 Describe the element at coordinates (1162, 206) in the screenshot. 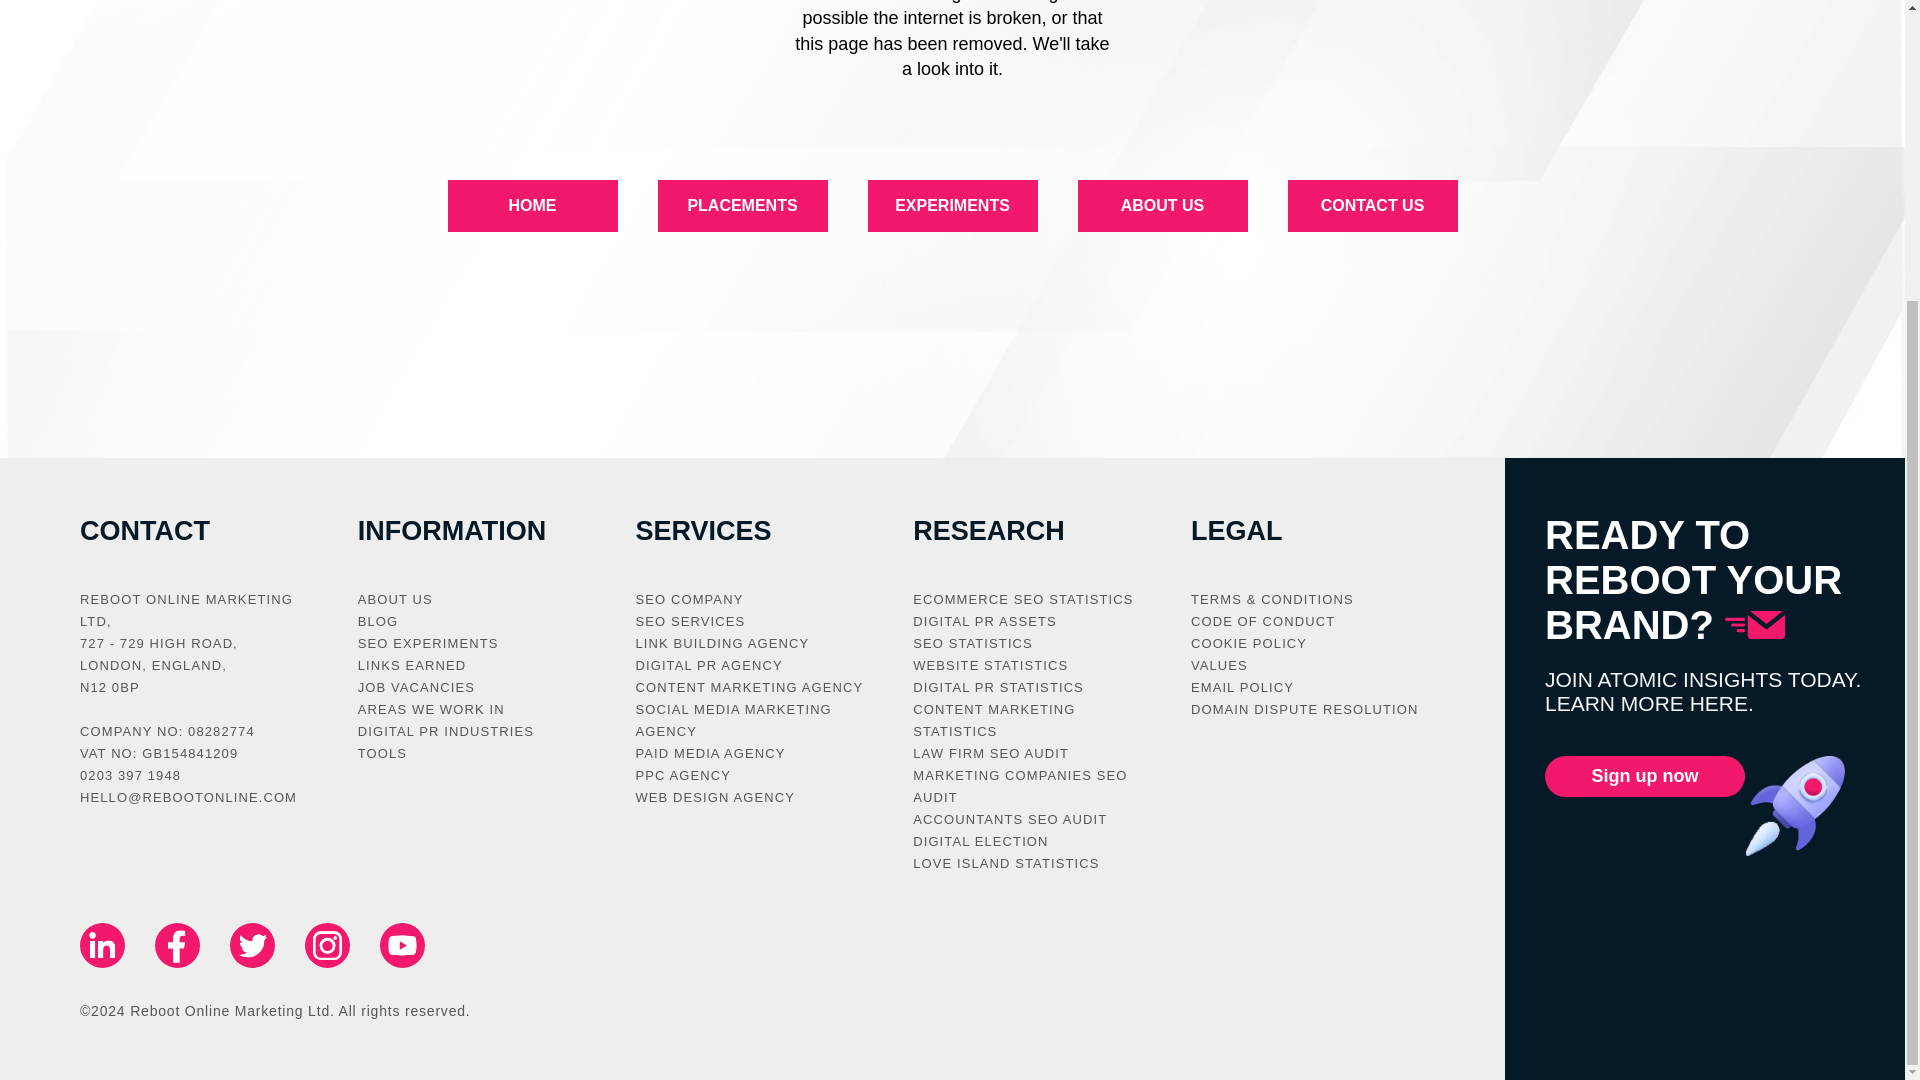

I see `About Us` at that location.